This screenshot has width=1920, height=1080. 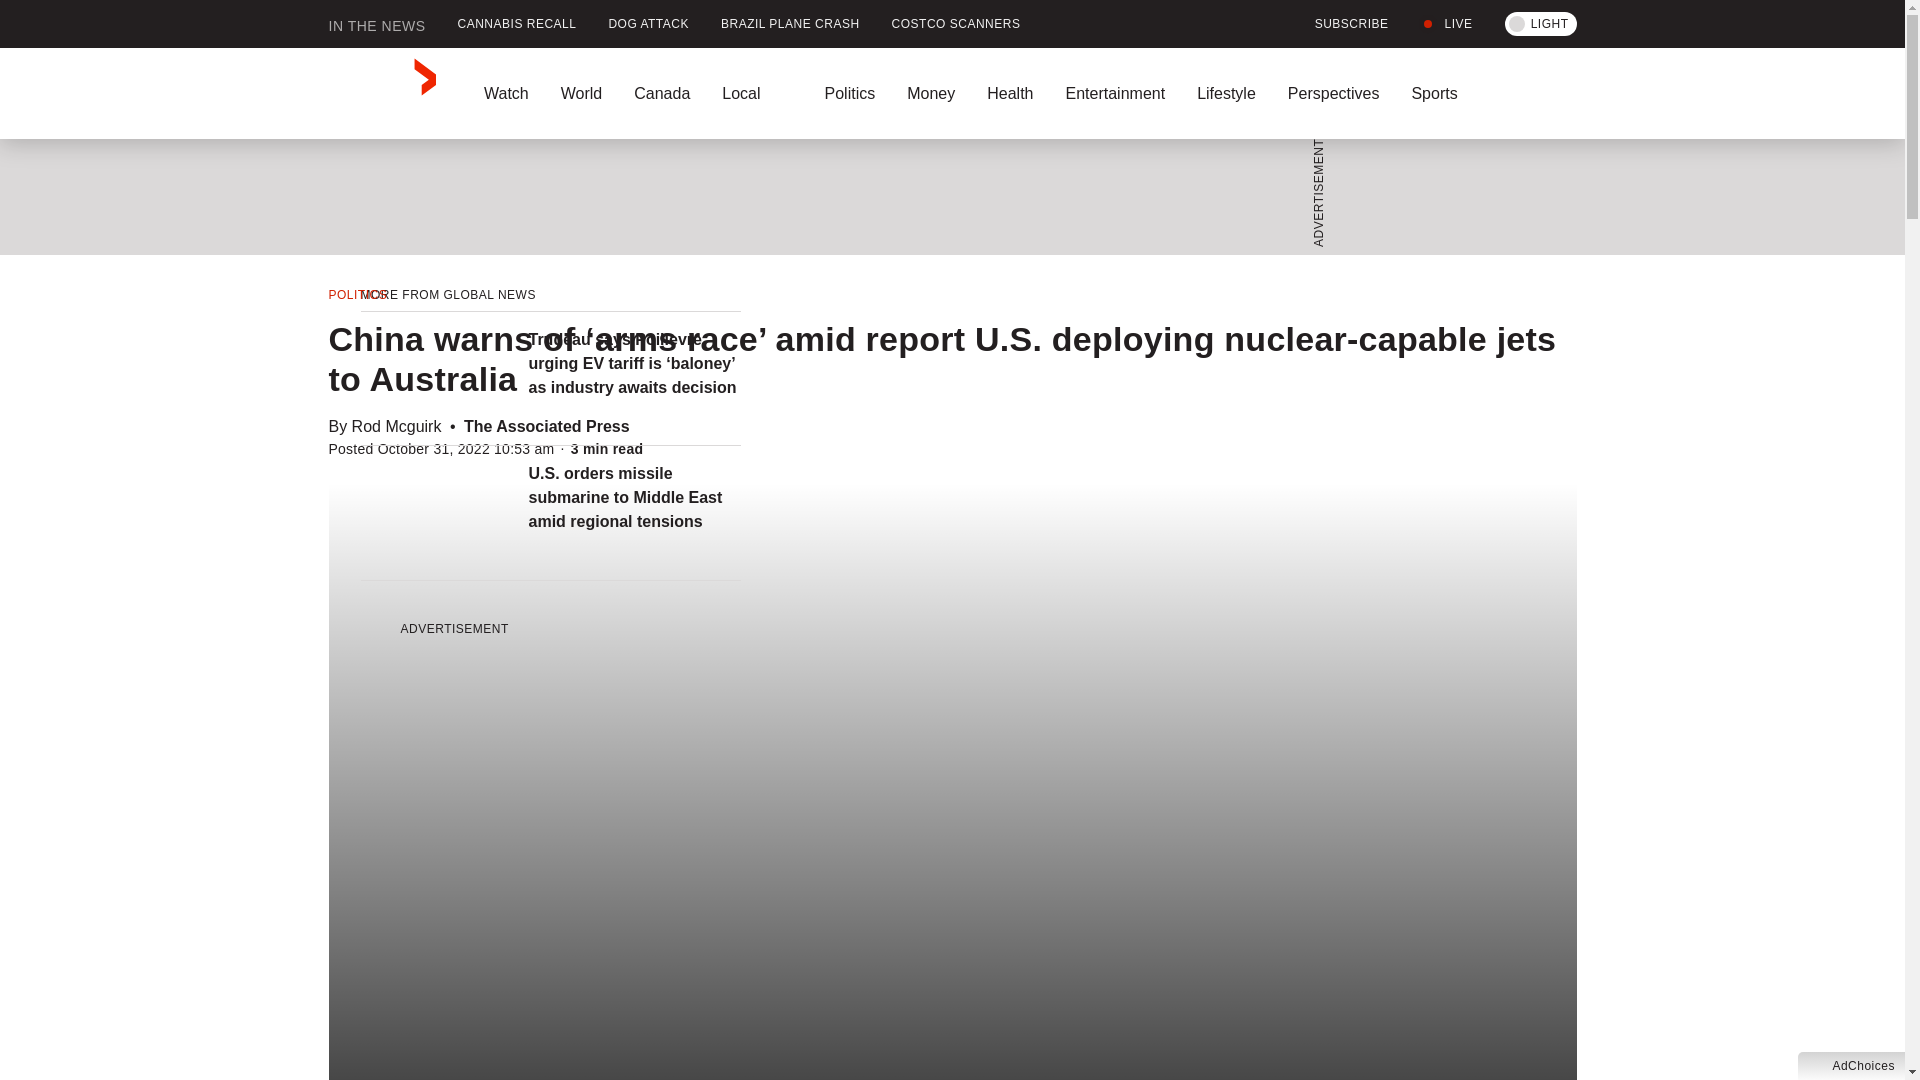 What do you see at coordinates (382, 93) in the screenshot?
I see `GlobalNews home` at bounding box center [382, 93].